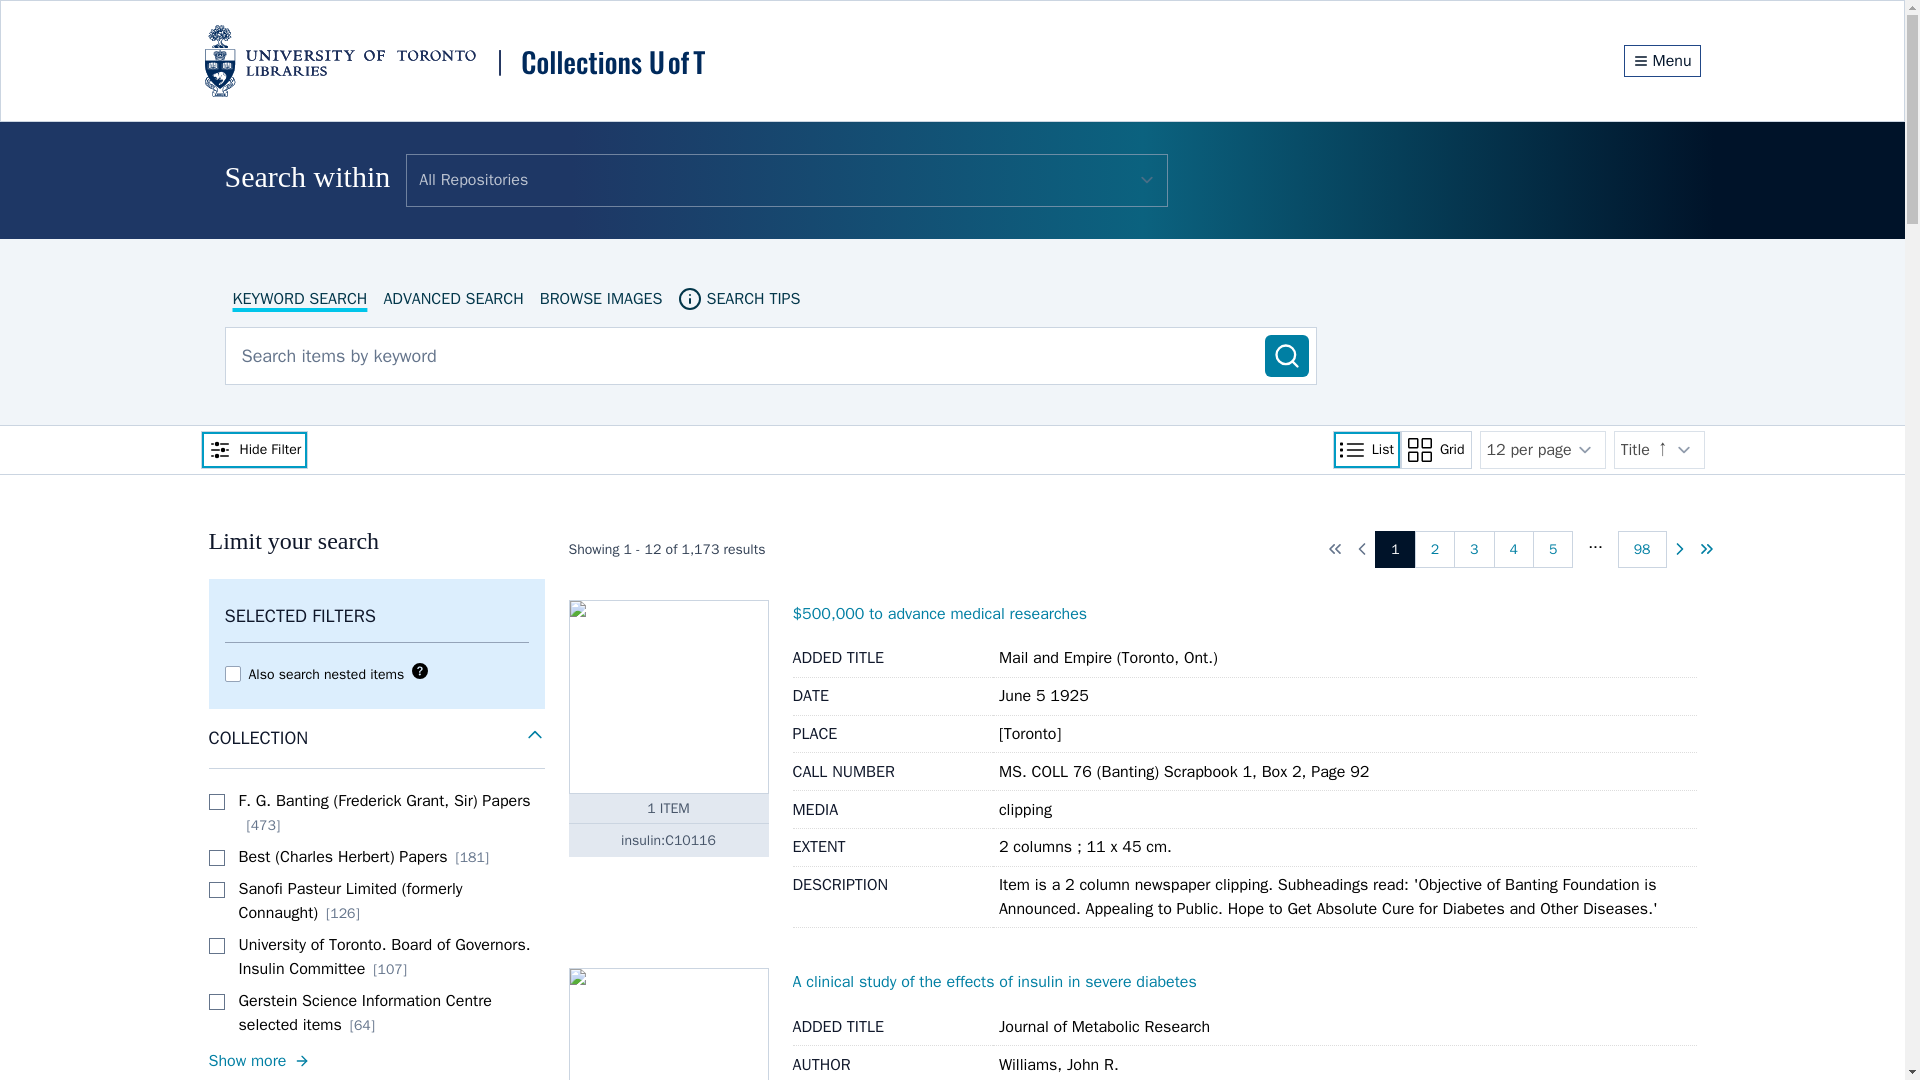 This screenshot has height=1080, width=1920. I want to click on List, so click(1366, 449).